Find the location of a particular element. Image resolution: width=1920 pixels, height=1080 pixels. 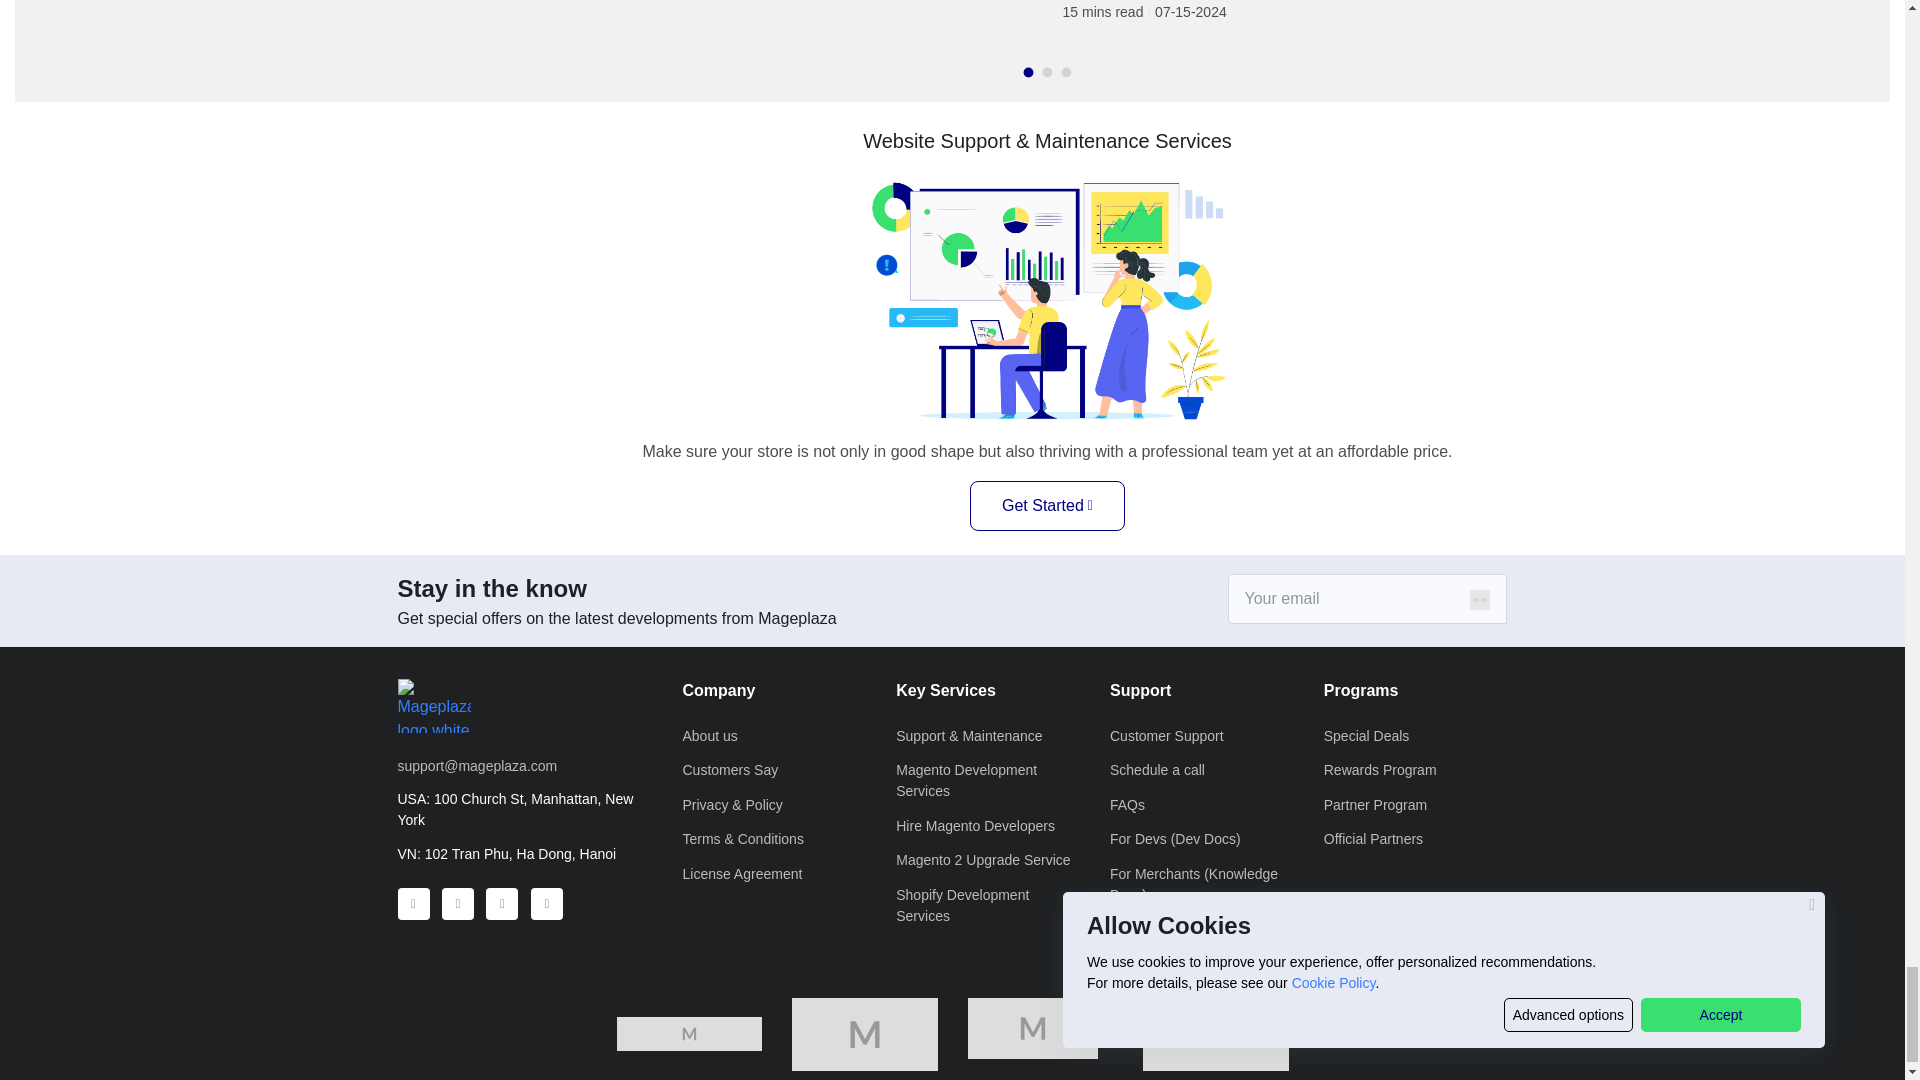

DMCA.com Protection Status is located at coordinates (1215, 1032).